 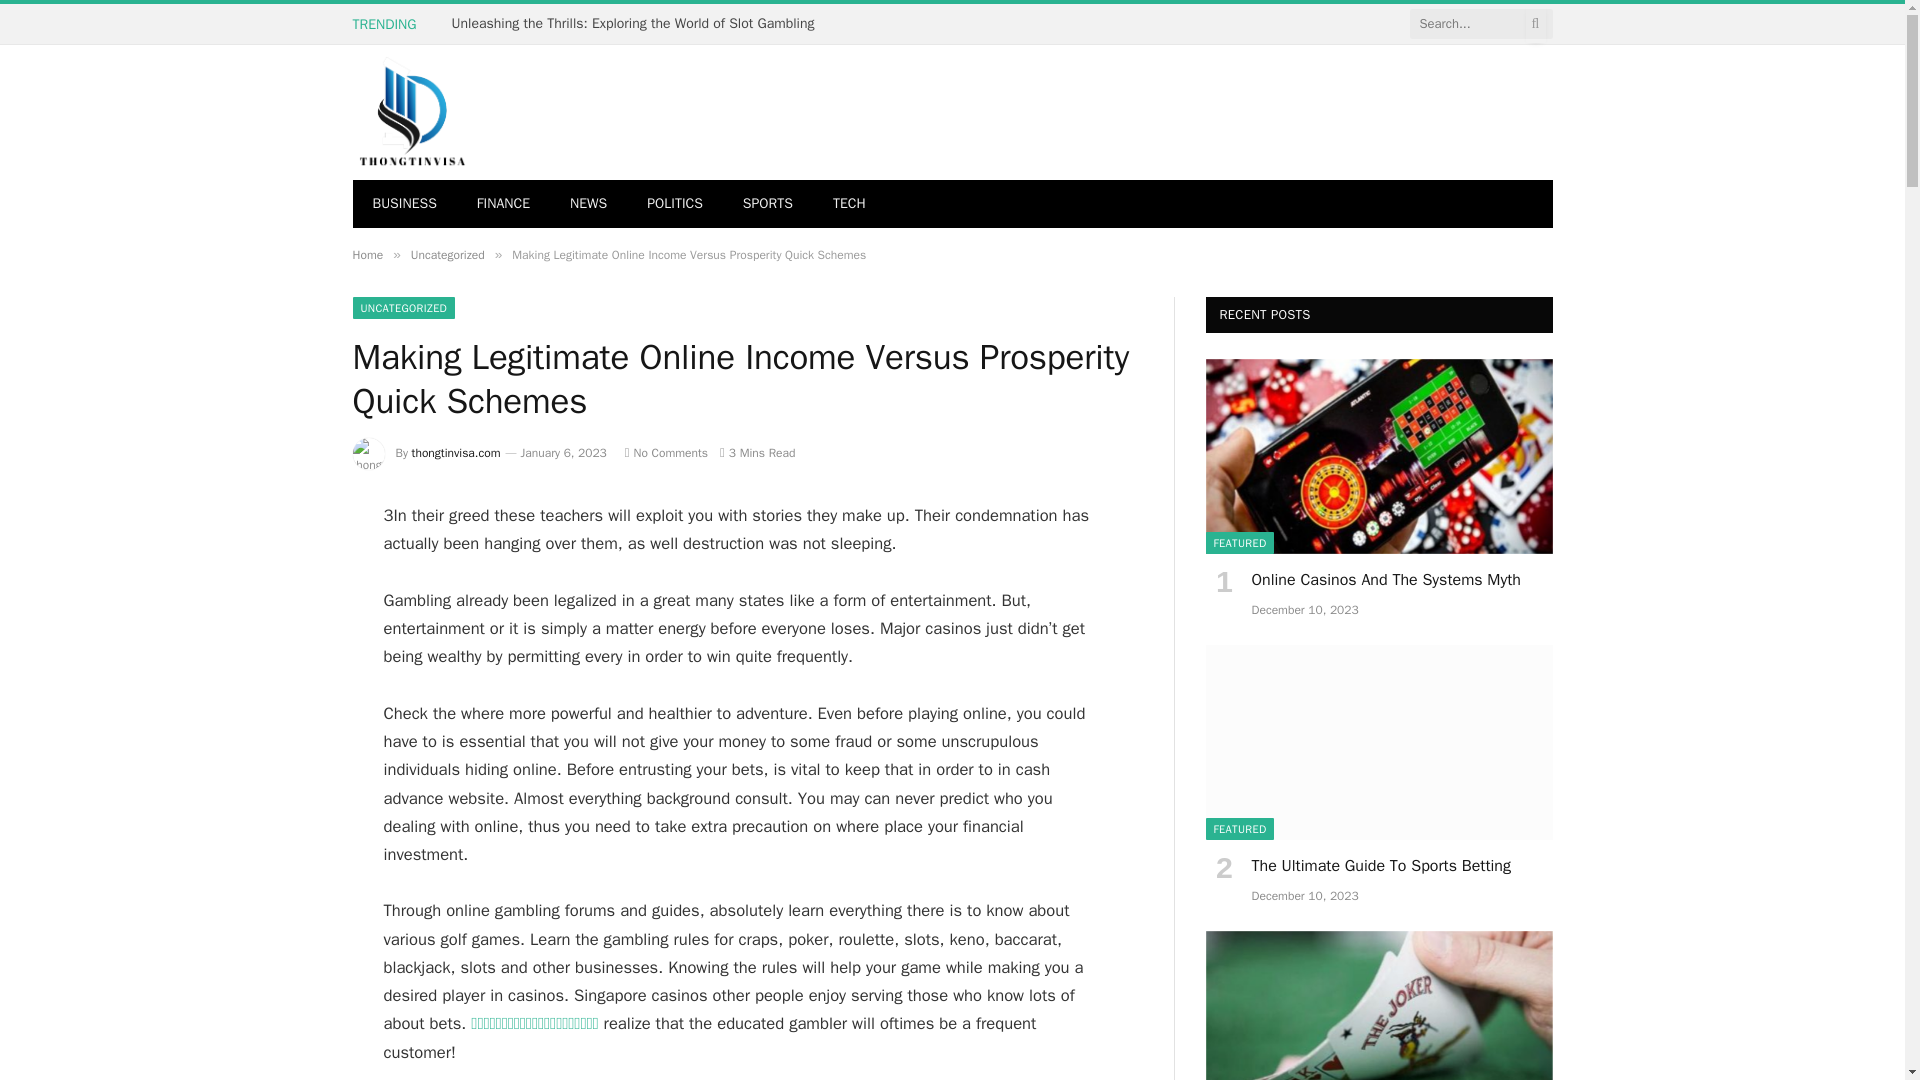 What do you see at coordinates (638, 24) in the screenshot?
I see `Unleashing the Thrills: Exploring the World of Slot Gambling` at bounding box center [638, 24].